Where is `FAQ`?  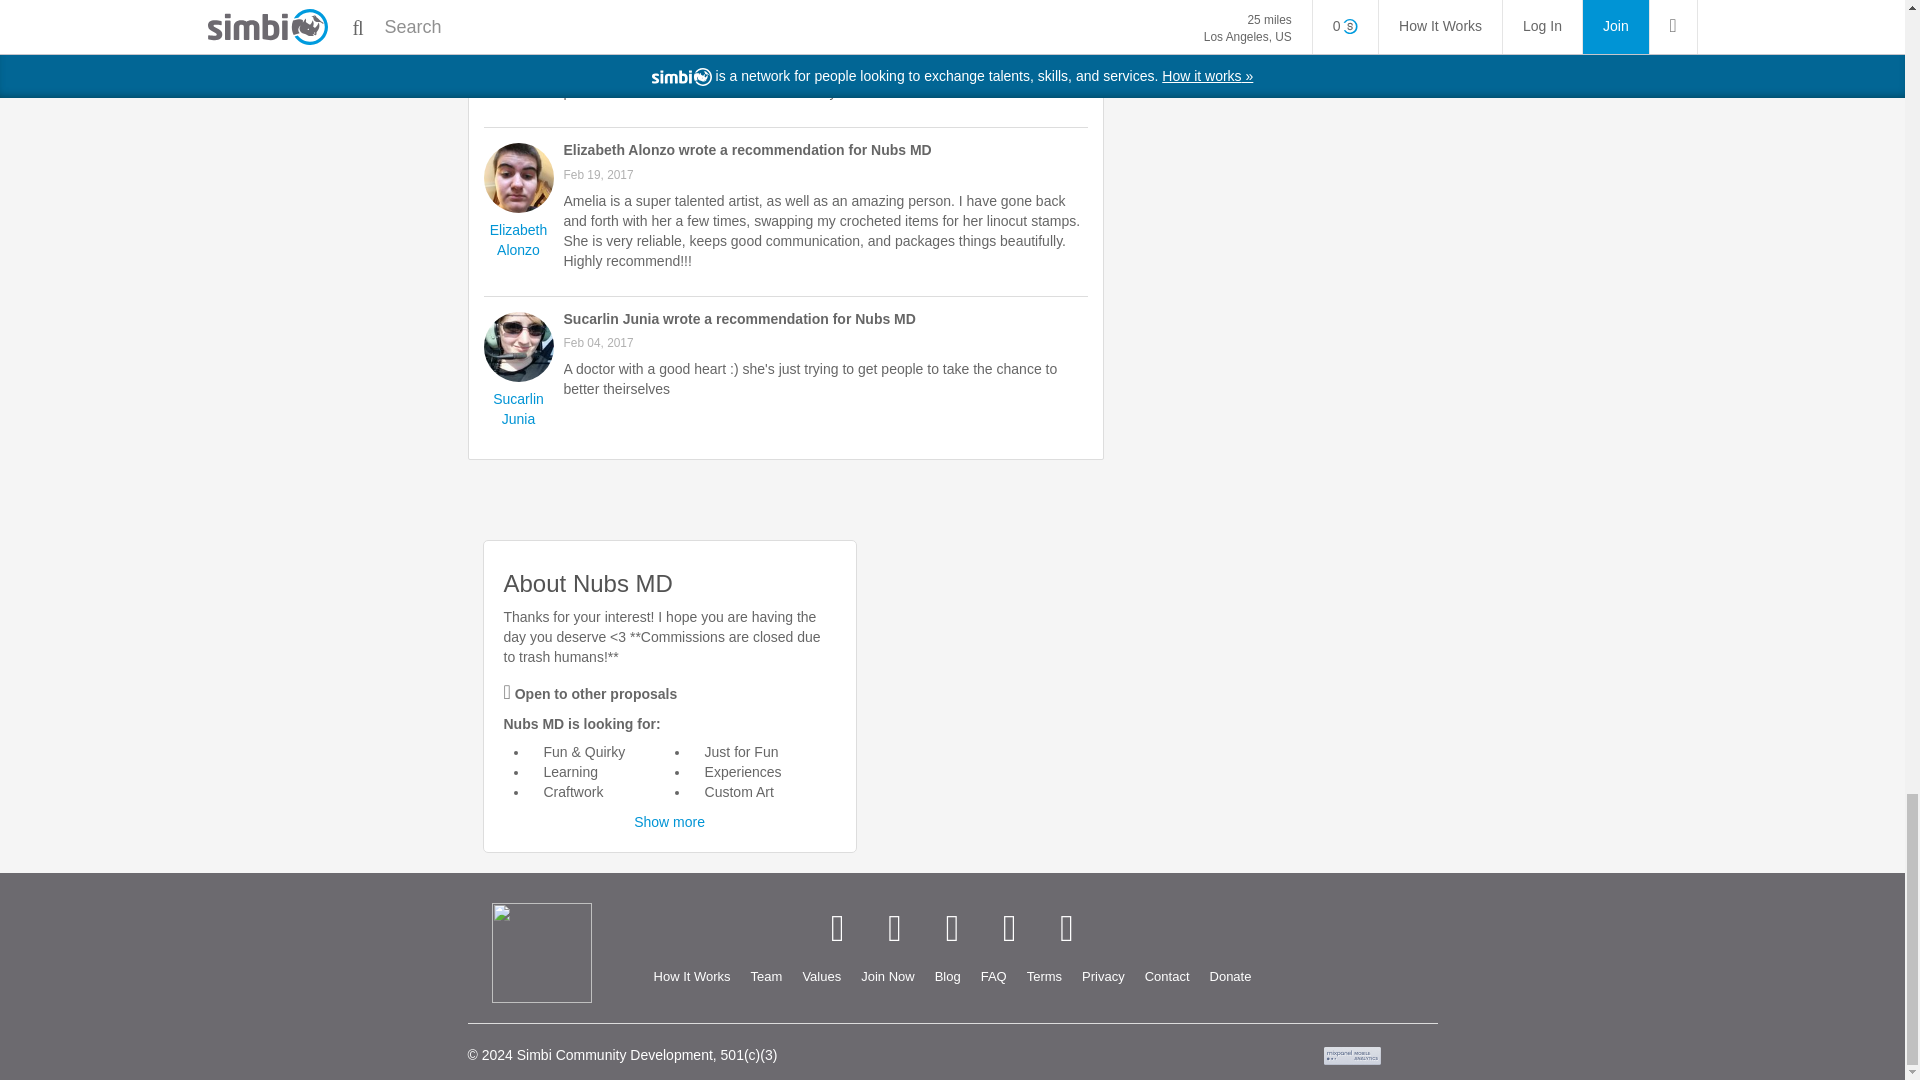 FAQ is located at coordinates (994, 977).